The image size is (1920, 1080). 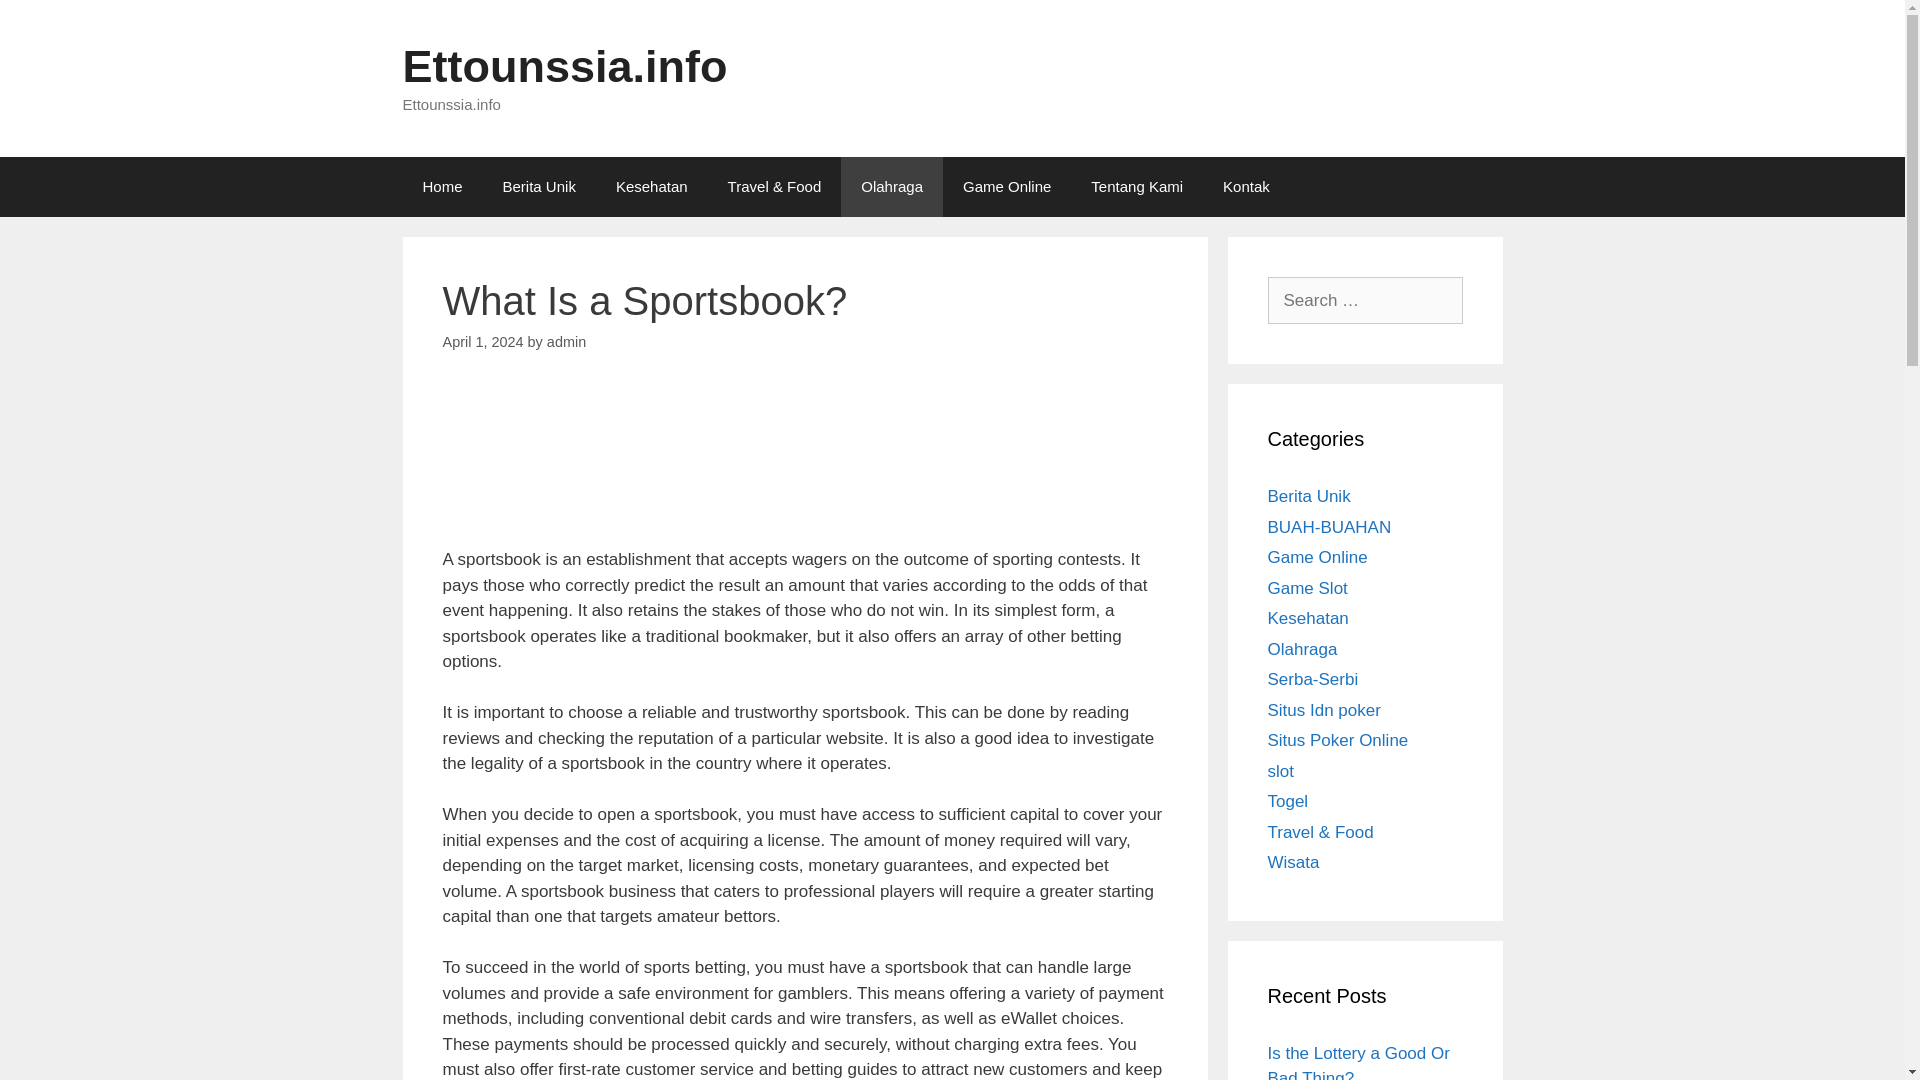 I want to click on Berita Unik, so click(x=1309, y=496).